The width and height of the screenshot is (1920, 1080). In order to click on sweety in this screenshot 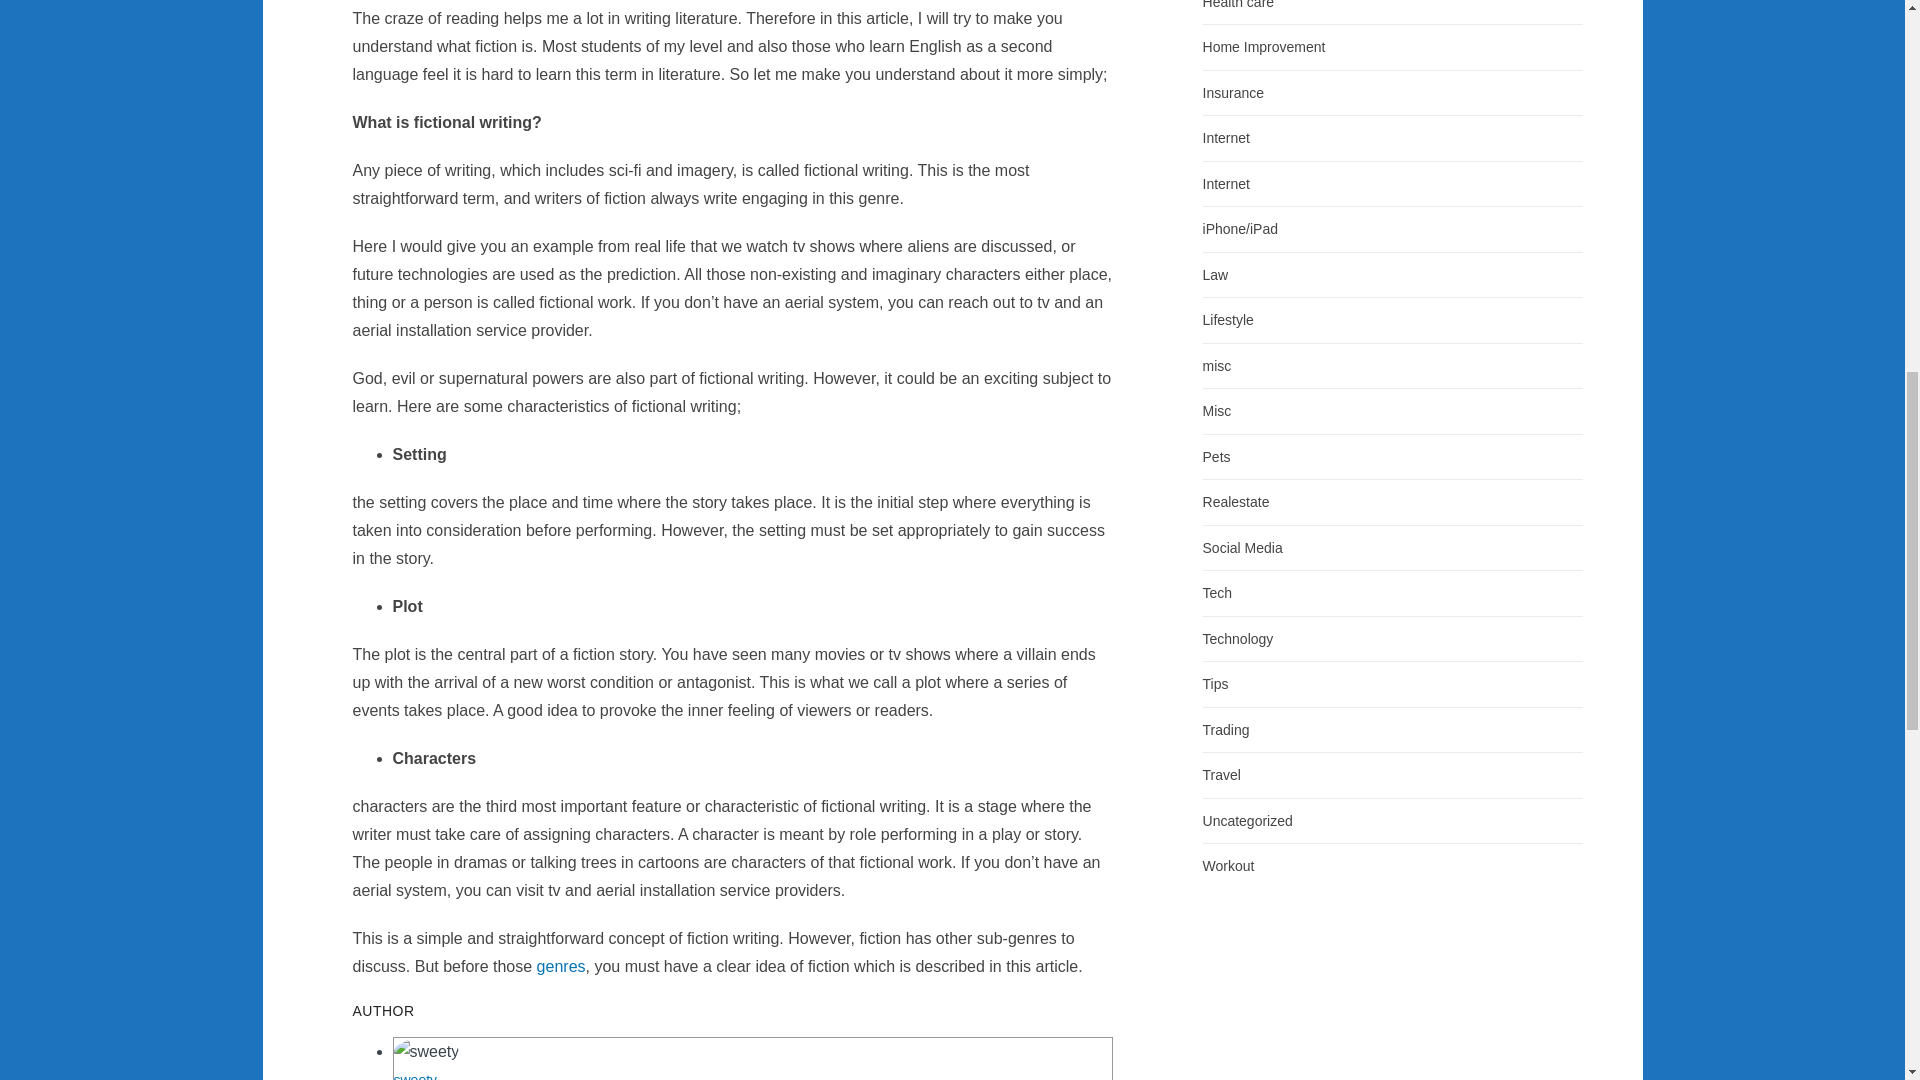, I will do `click(415, 1076)`.